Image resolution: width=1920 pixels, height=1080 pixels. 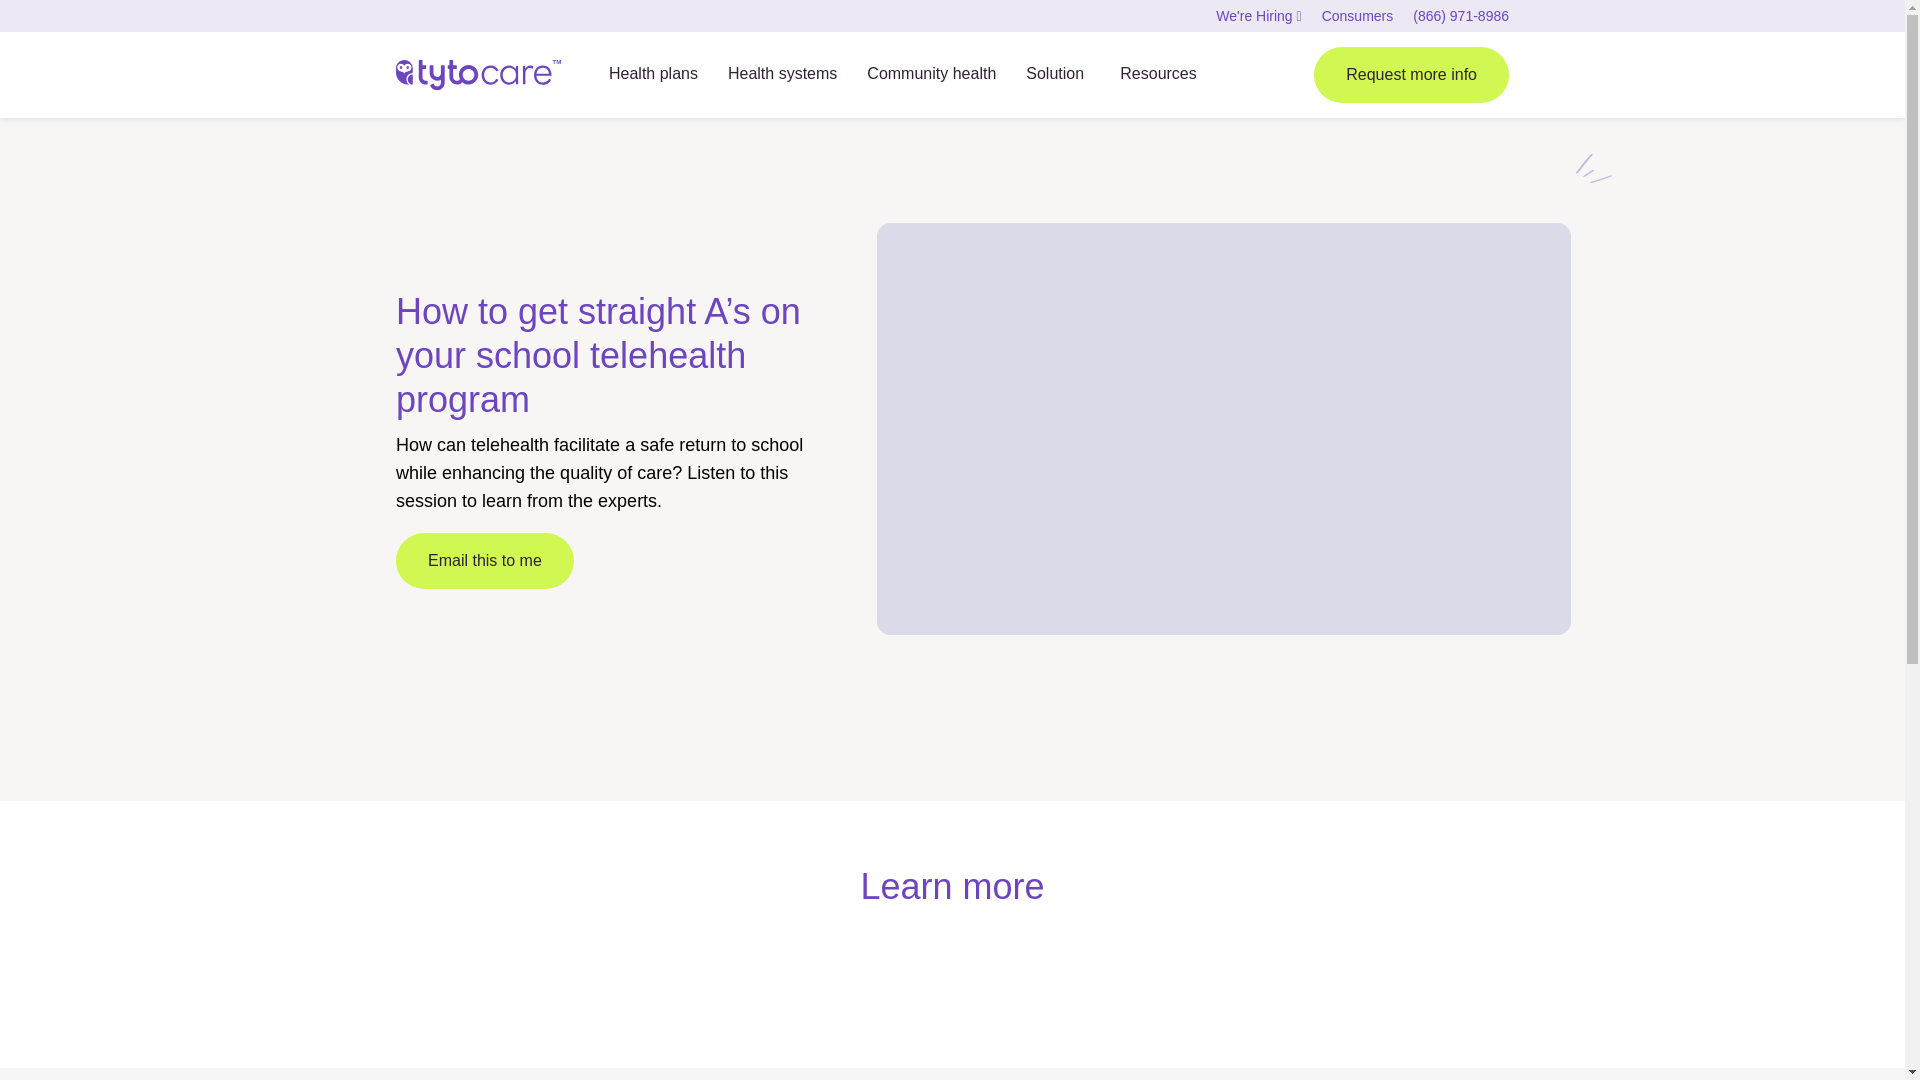 I want to click on Request more info, so click(x=1411, y=74).